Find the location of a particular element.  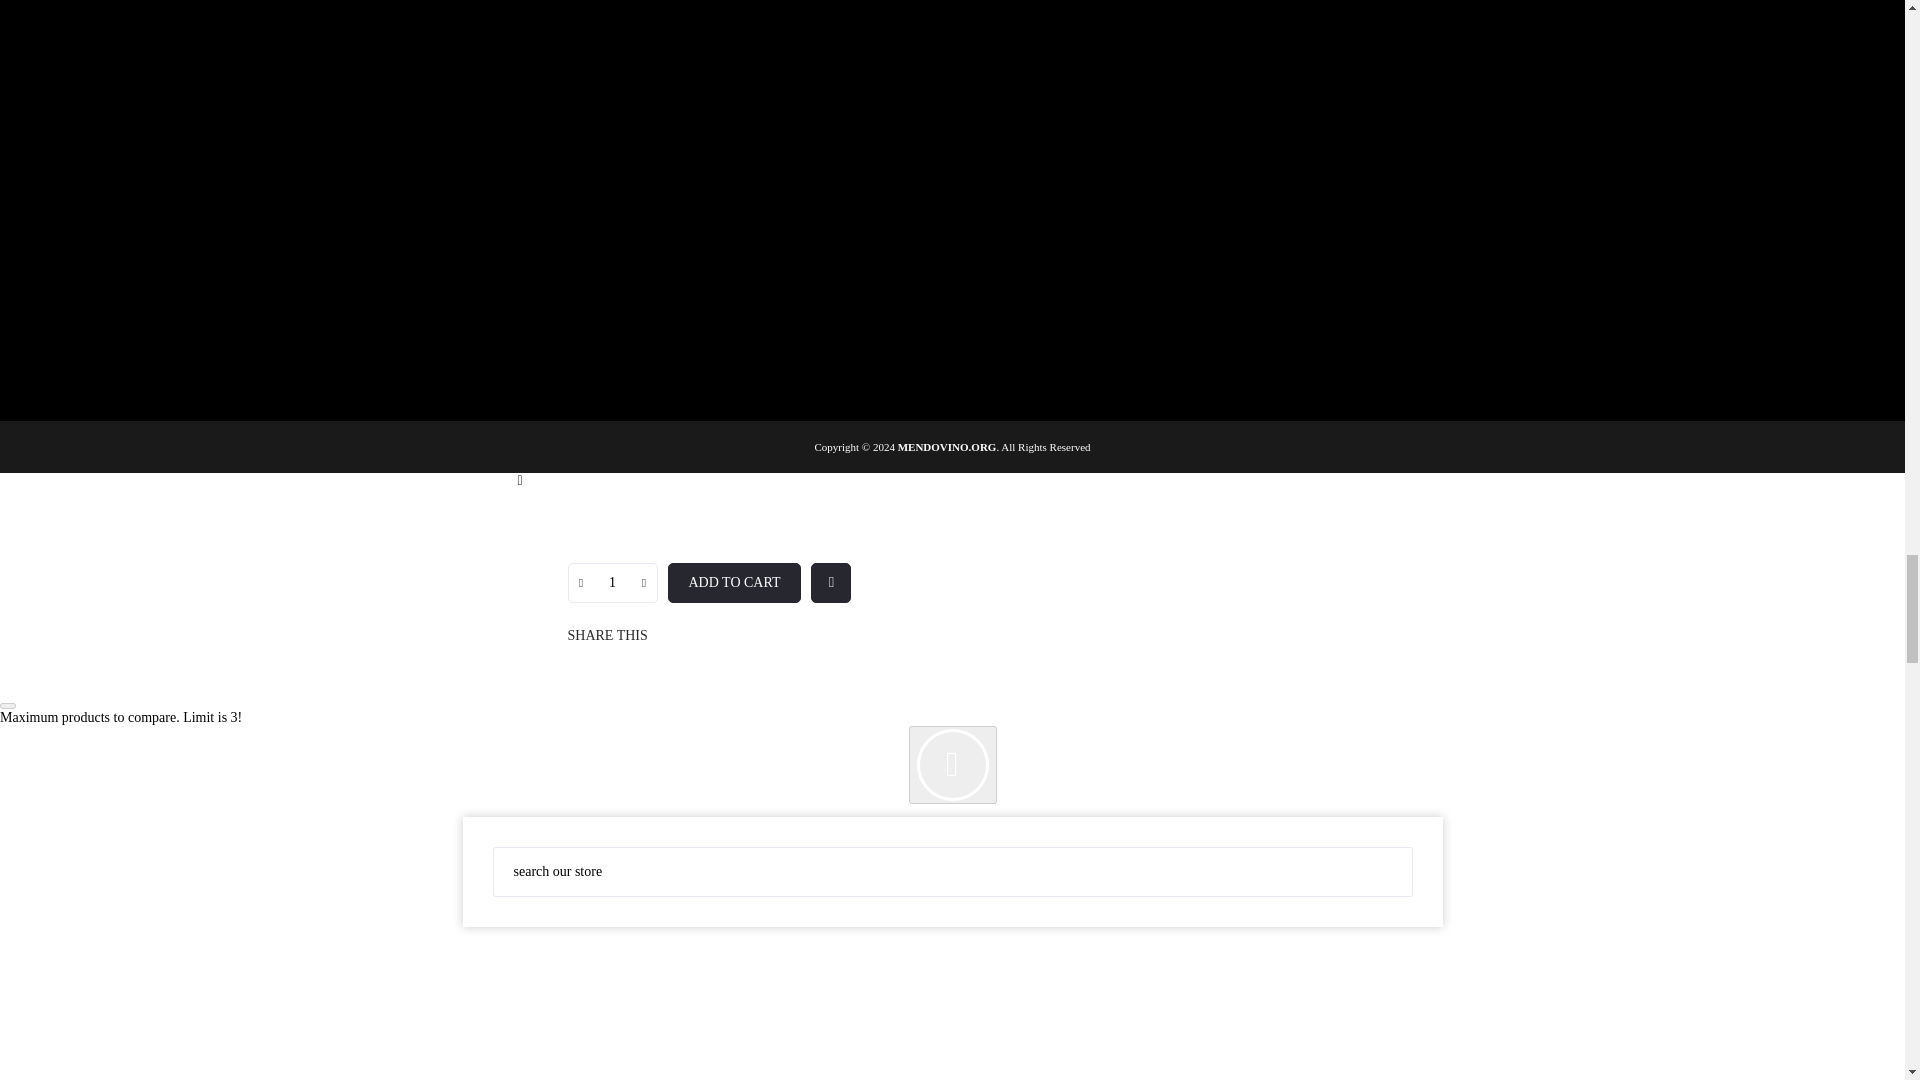

1 is located at coordinates (612, 582).